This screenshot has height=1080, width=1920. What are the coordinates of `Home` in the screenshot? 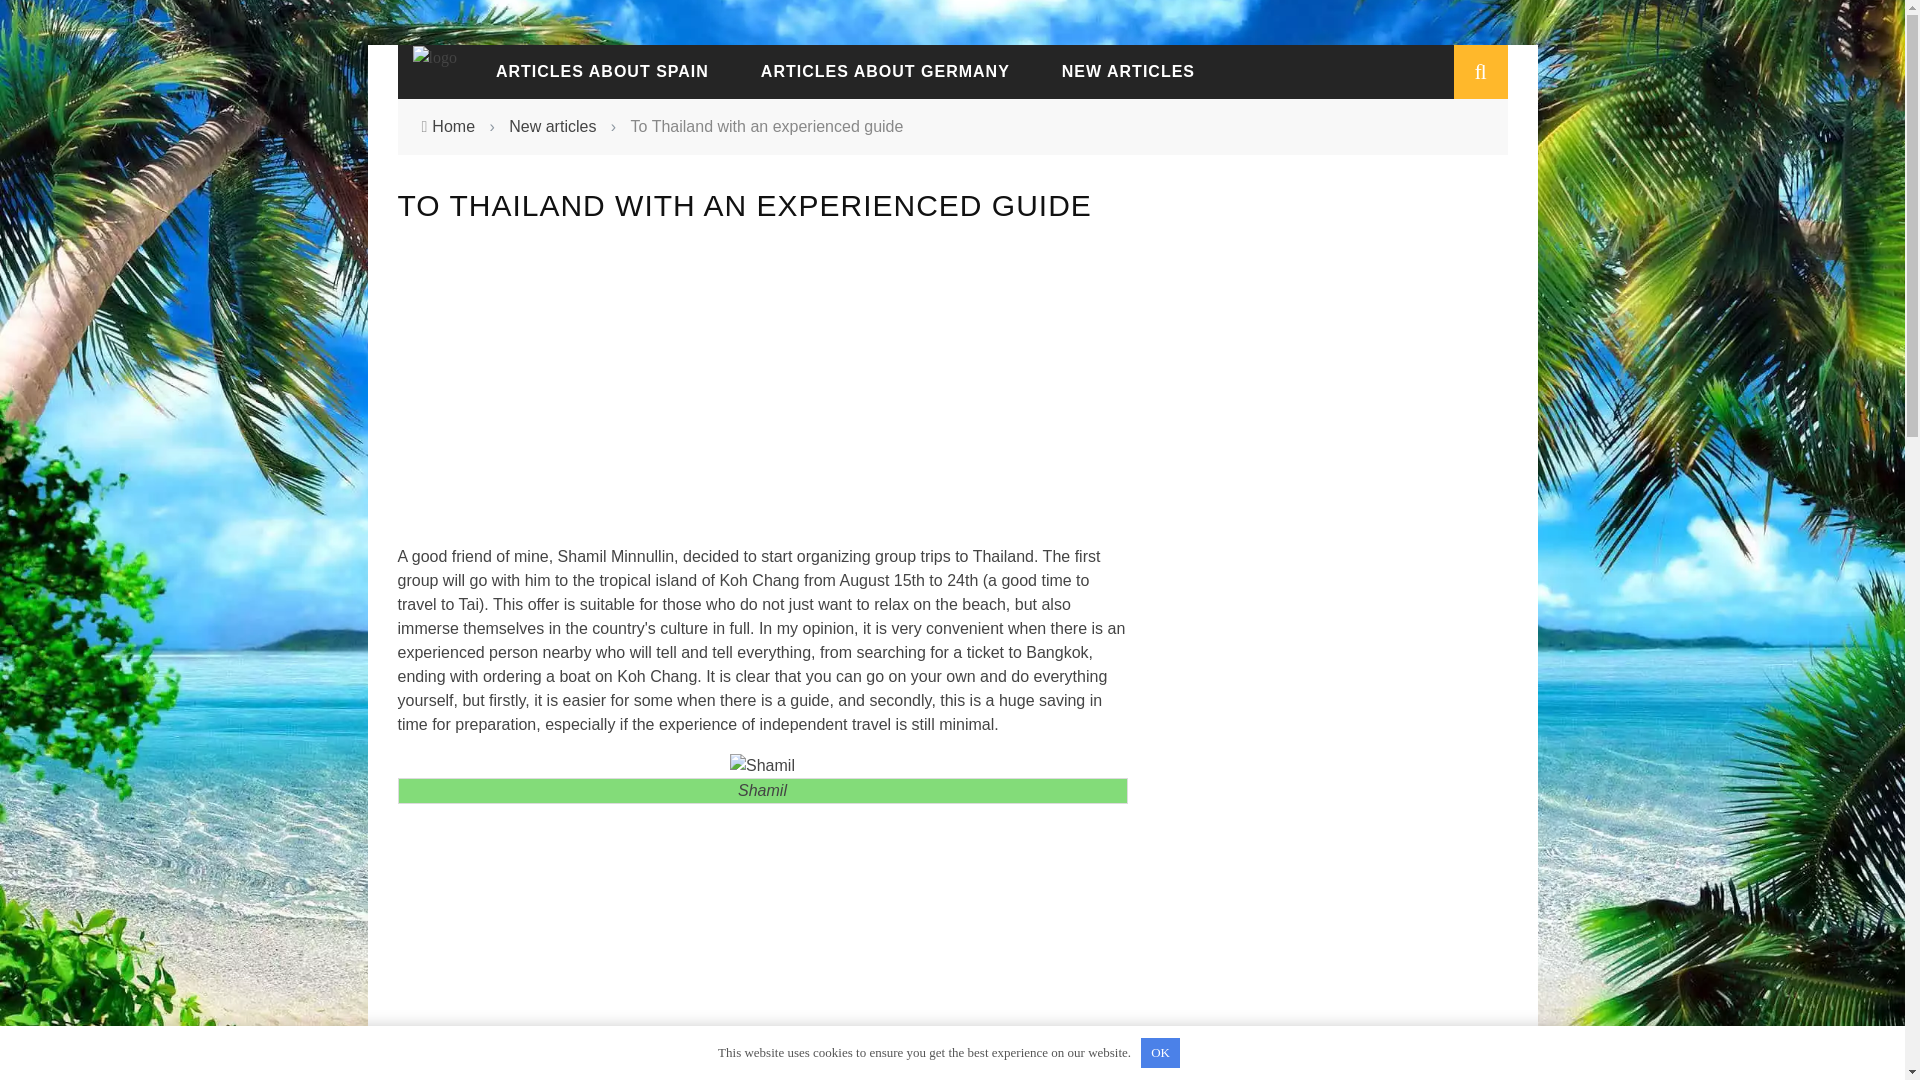 It's located at (453, 126).